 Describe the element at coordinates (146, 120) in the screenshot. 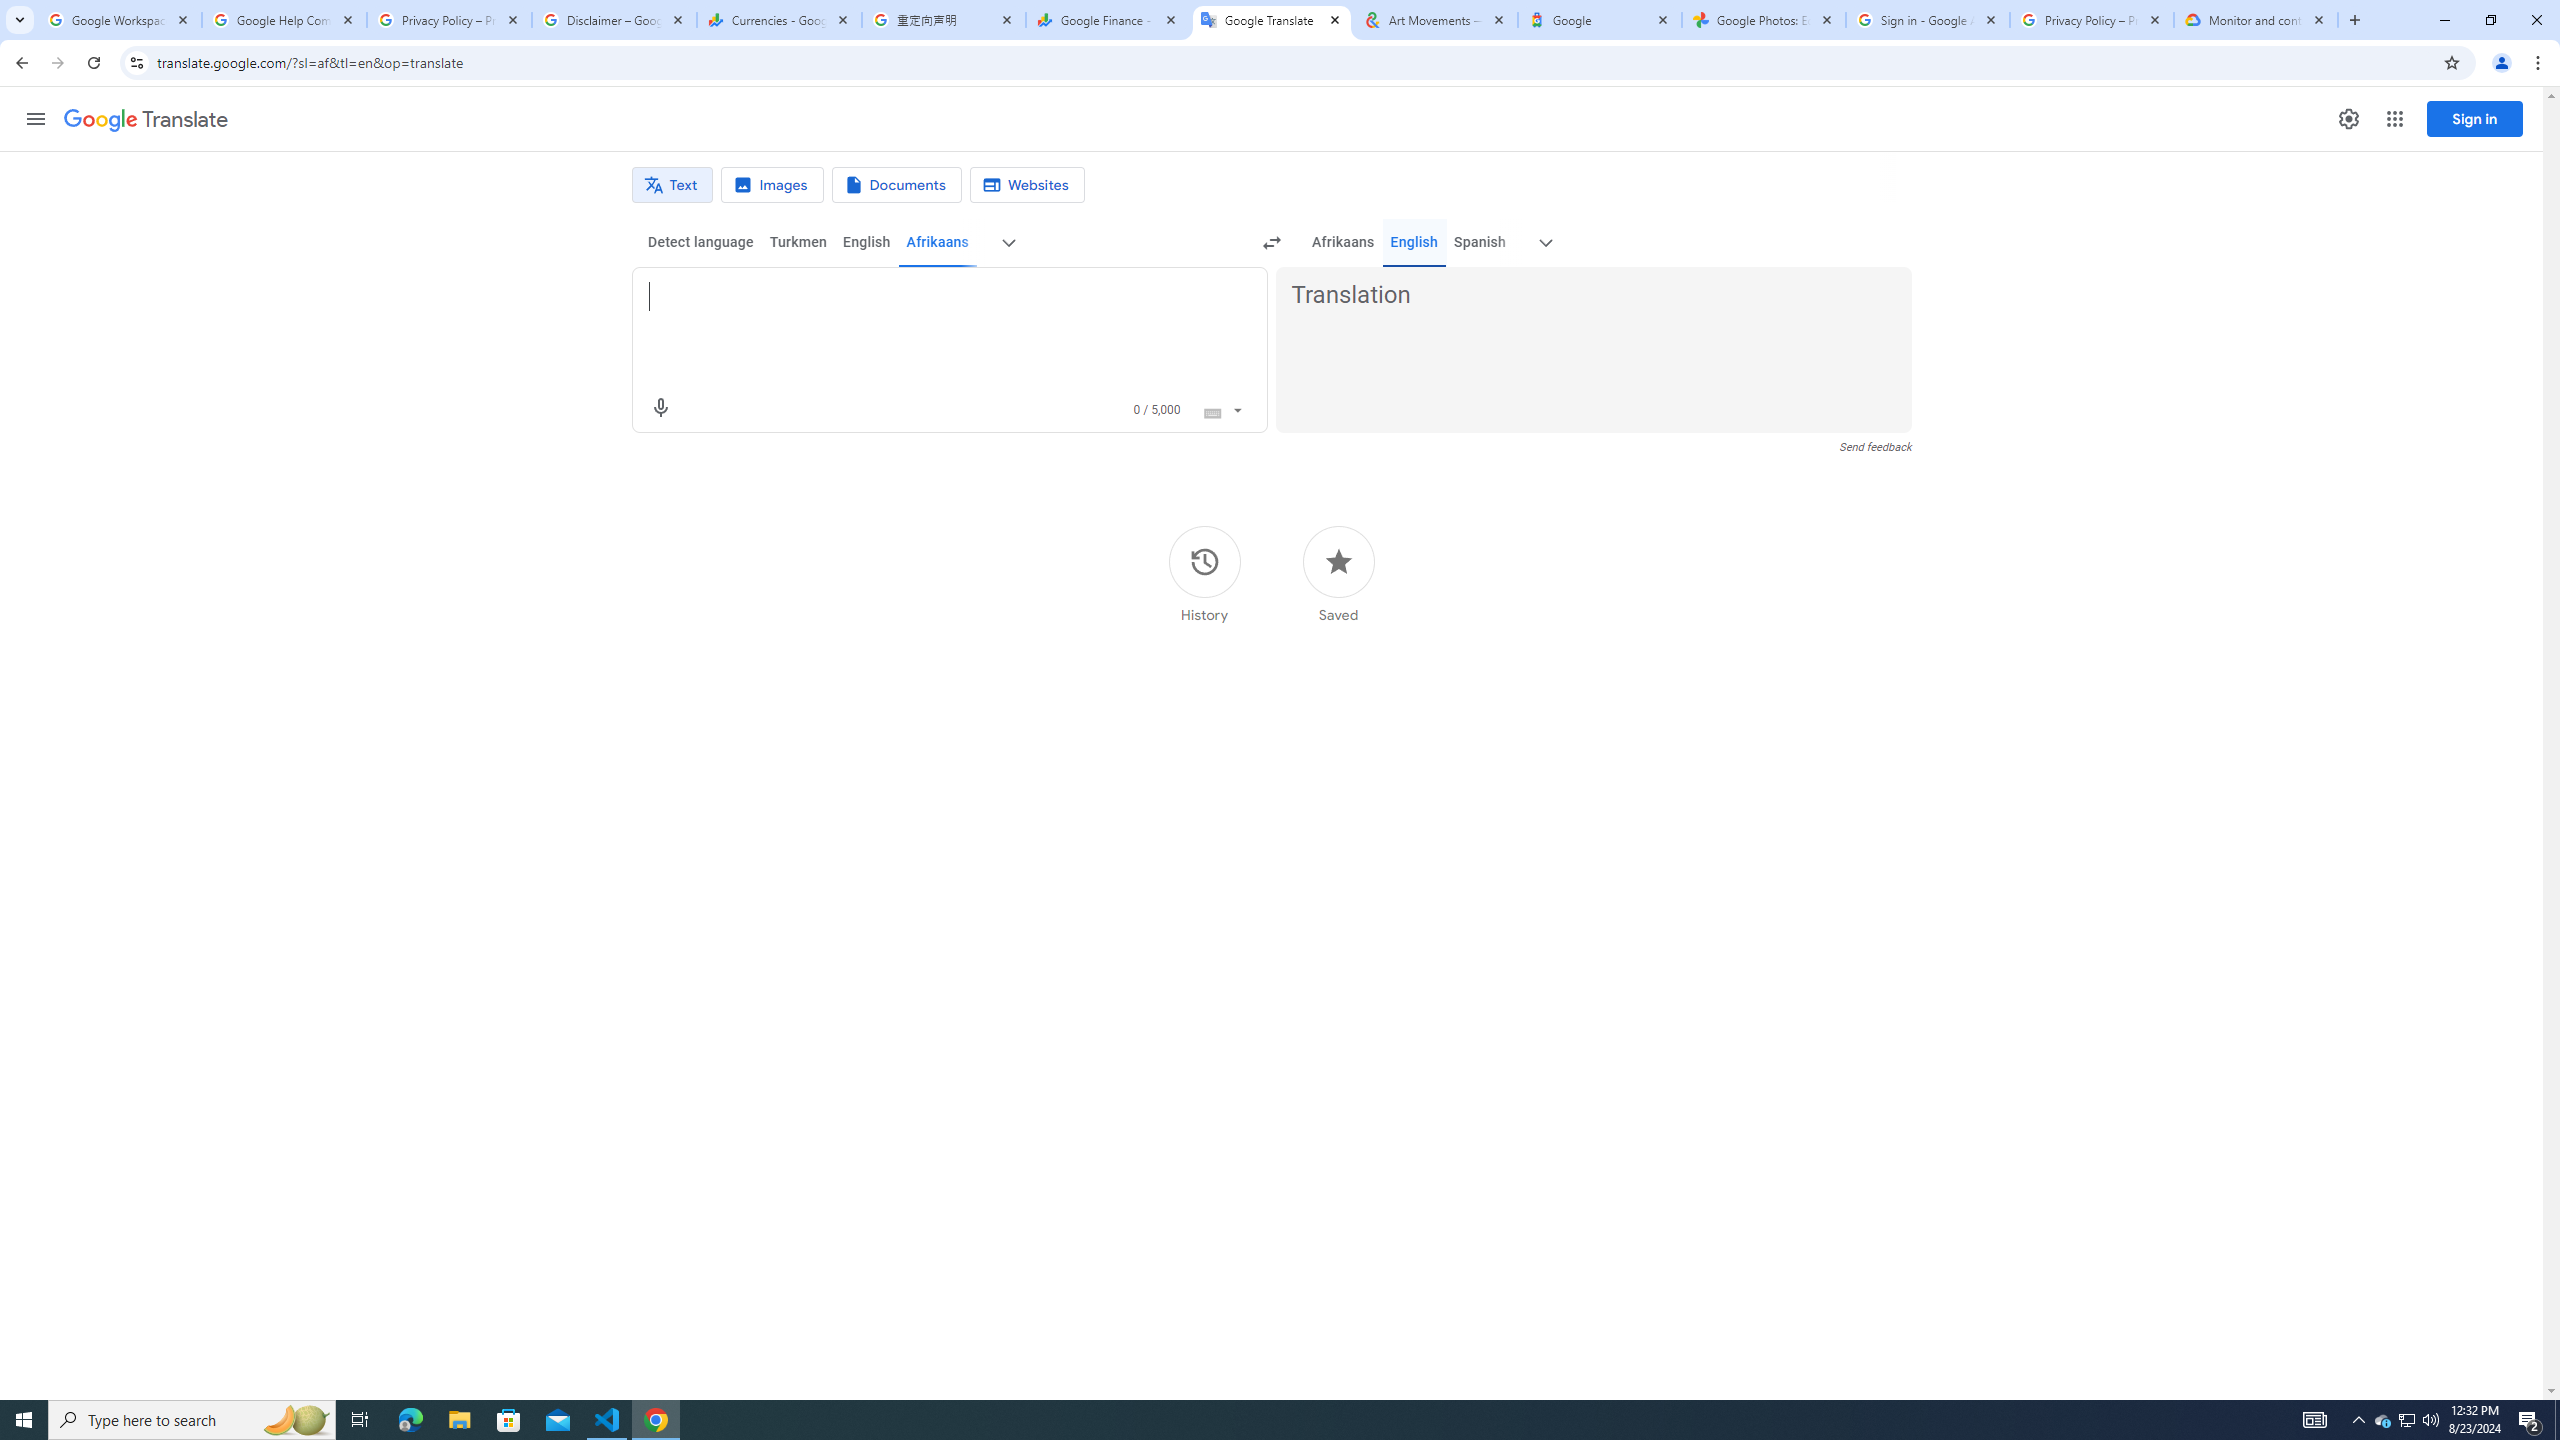

I see `Google Translate` at that location.